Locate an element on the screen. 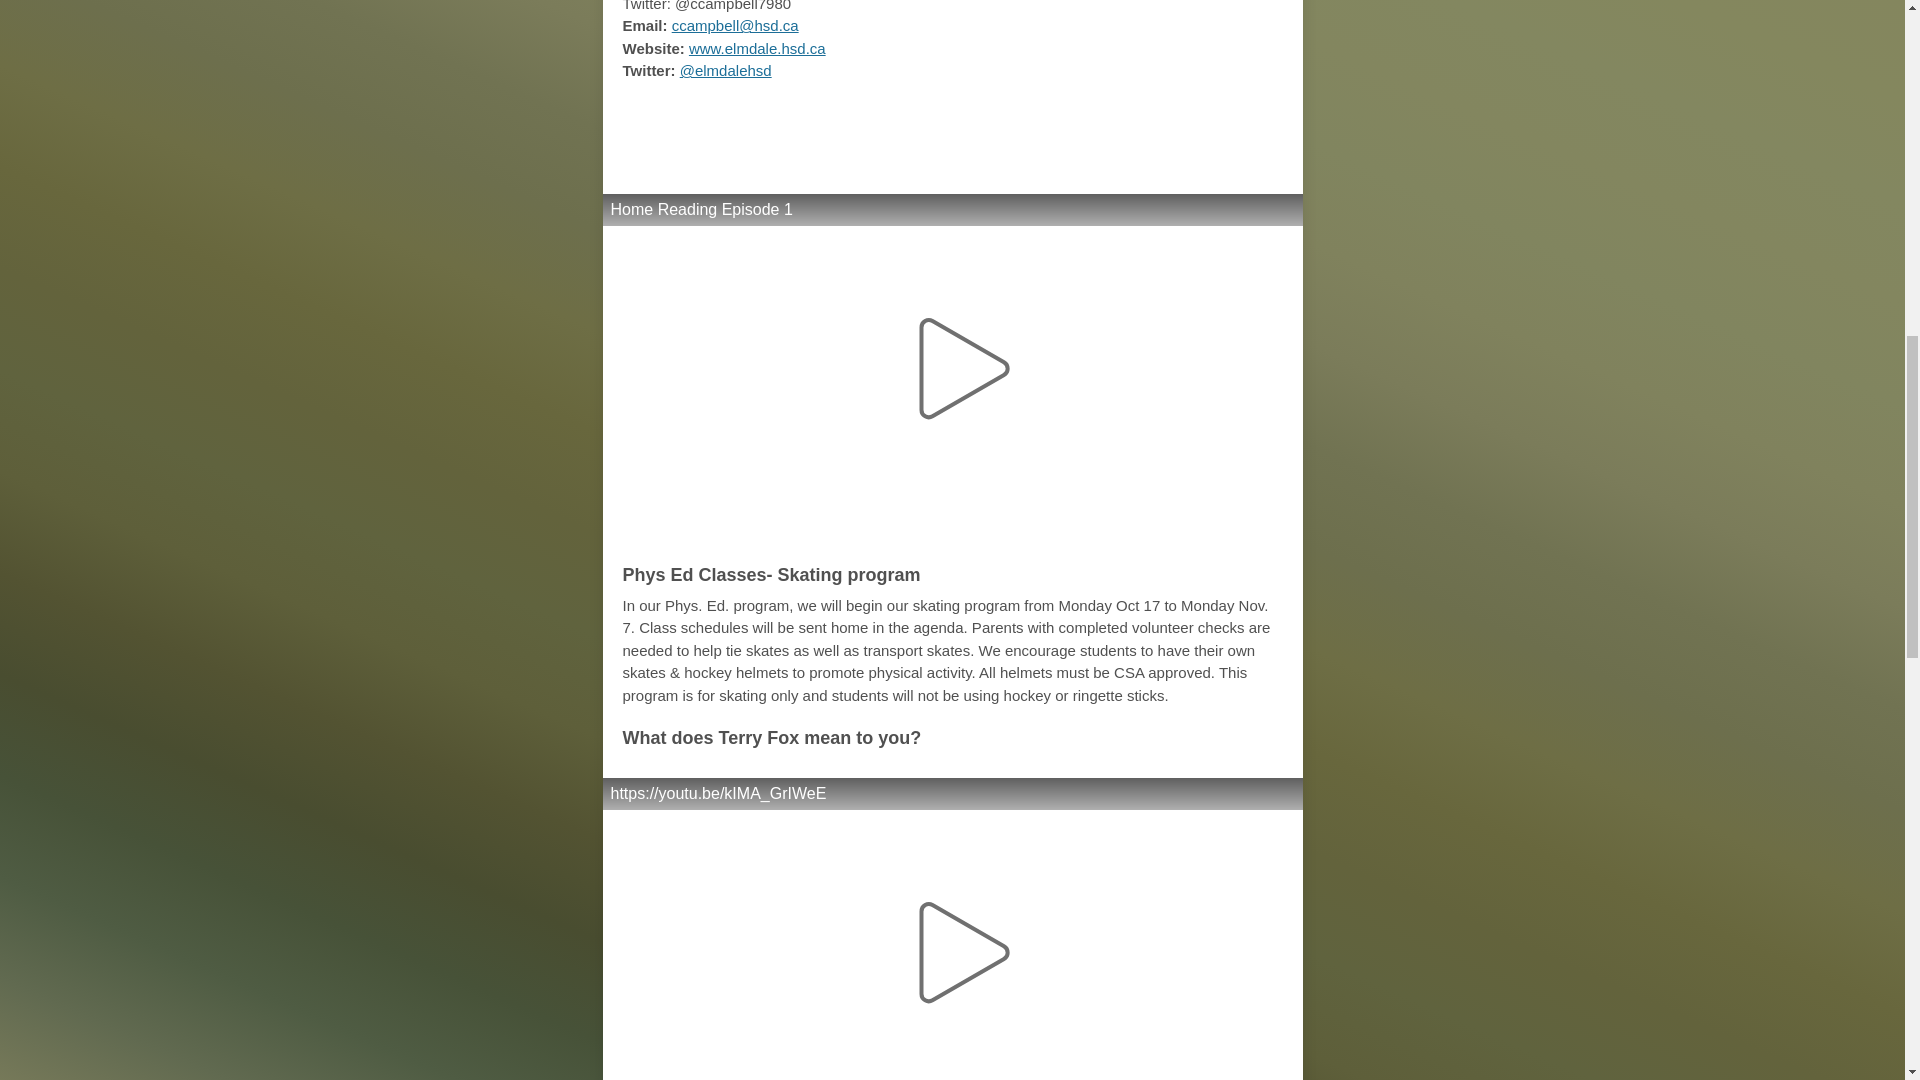 This screenshot has height=1080, width=1920. Elmdale is located at coordinates (700, 126).